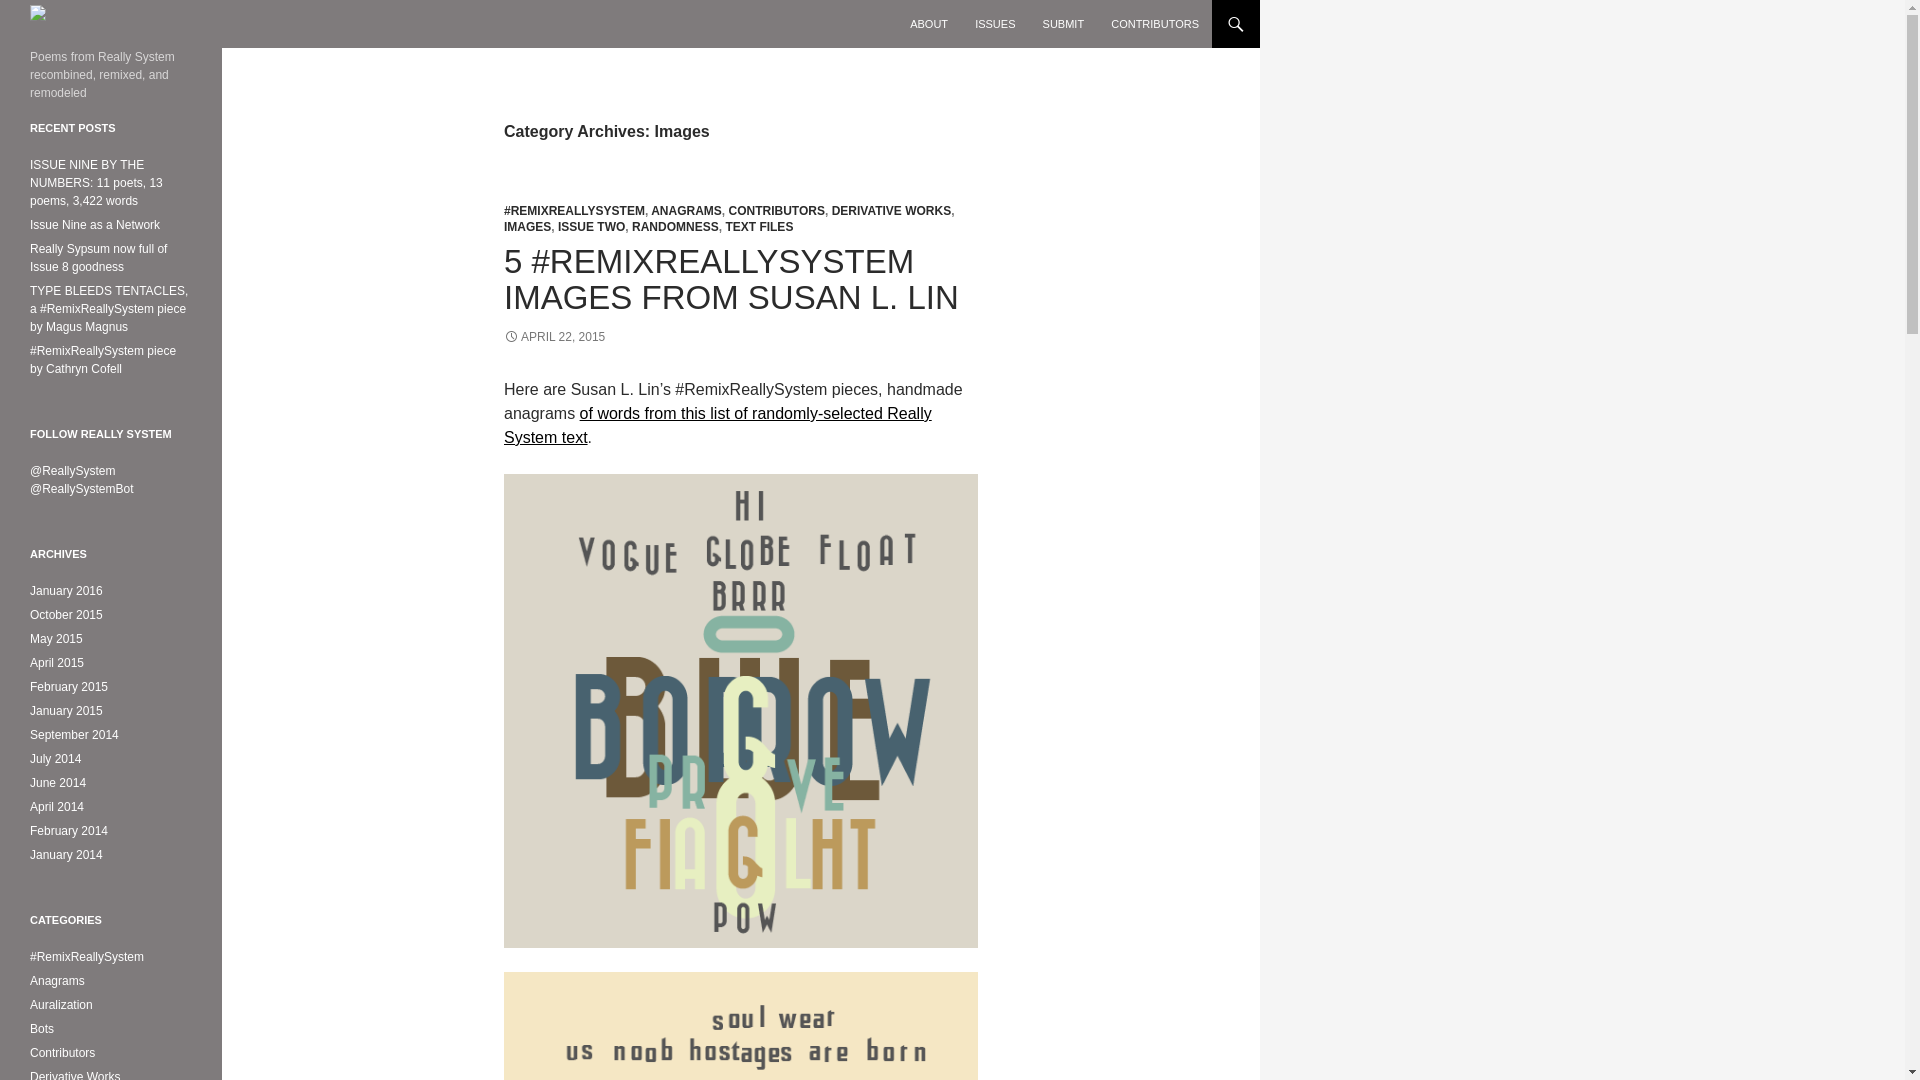 This screenshot has width=1920, height=1080. Describe the element at coordinates (758, 227) in the screenshot. I see `TEXT FILES` at that location.